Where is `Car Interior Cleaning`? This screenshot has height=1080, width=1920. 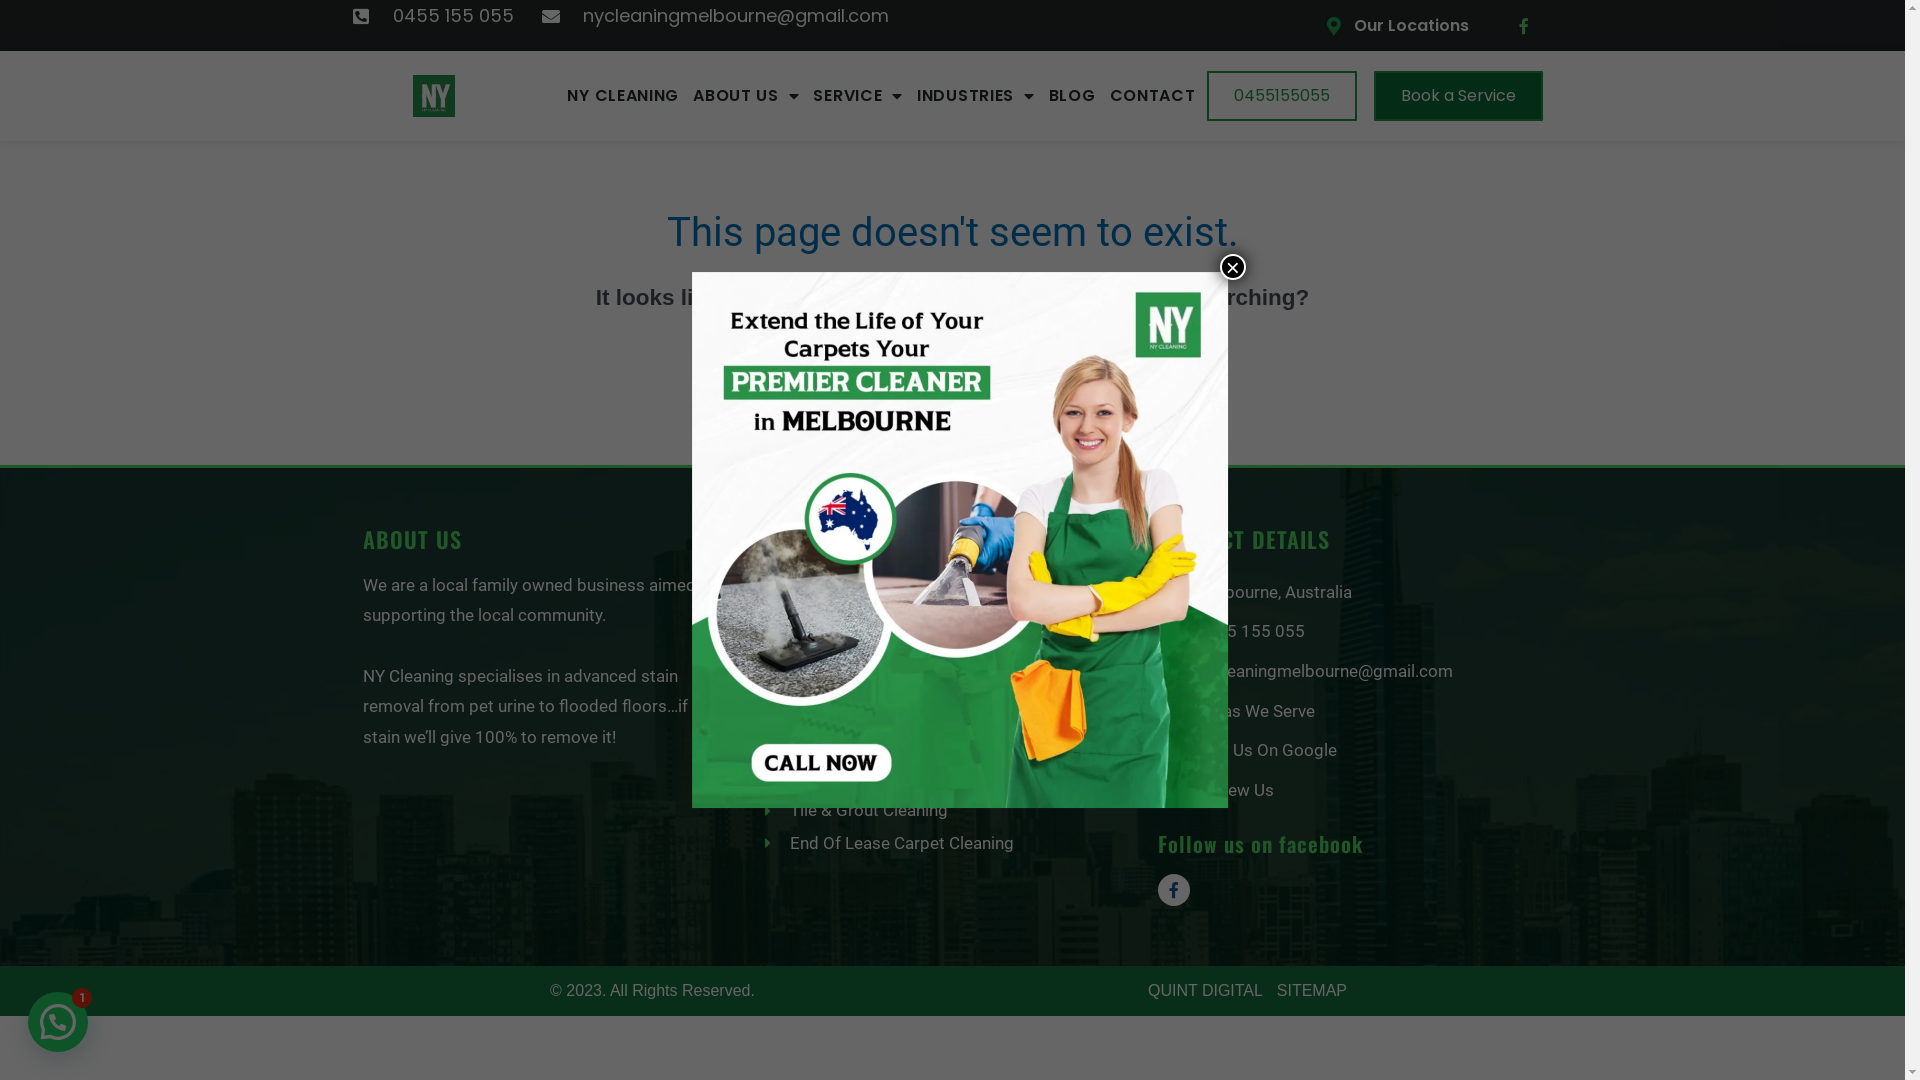
Car Interior Cleaning is located at coordinates (950, 583).